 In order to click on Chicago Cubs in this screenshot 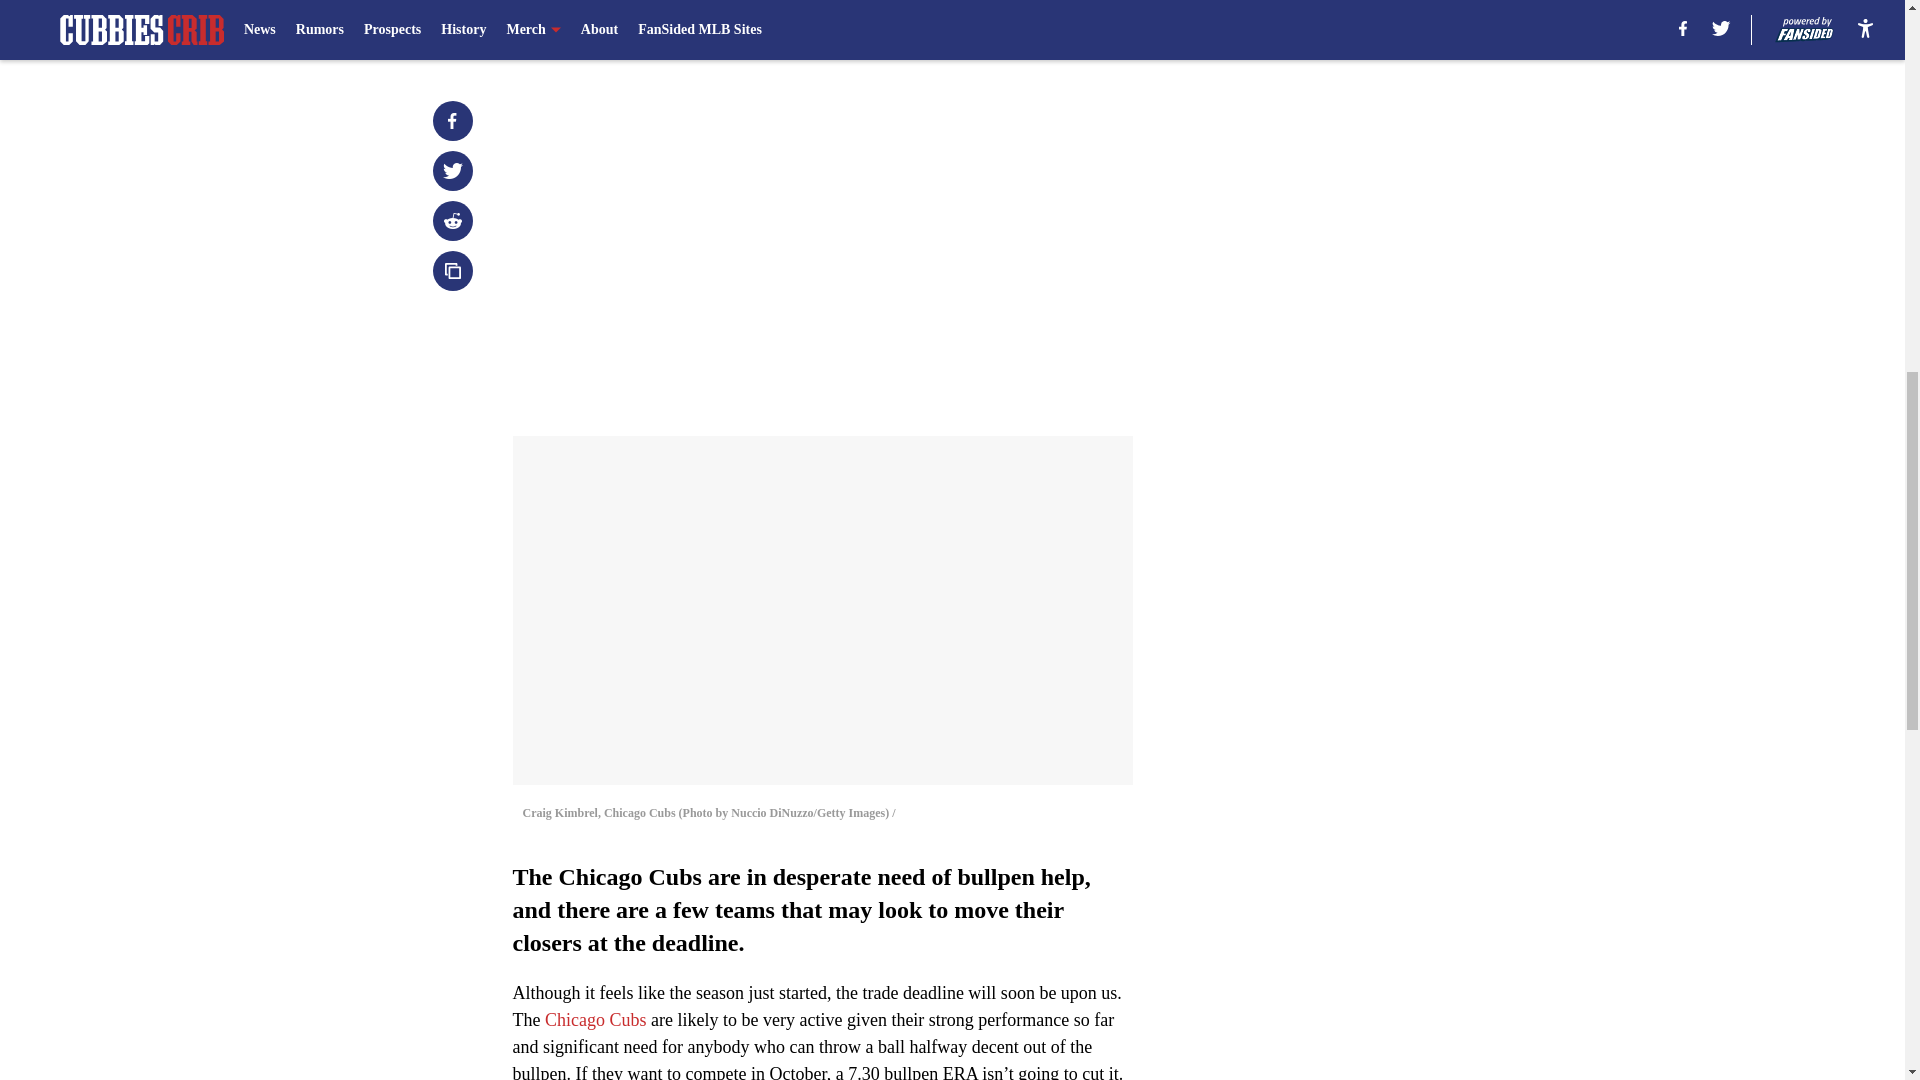, I will do `click(596, 1020)`.